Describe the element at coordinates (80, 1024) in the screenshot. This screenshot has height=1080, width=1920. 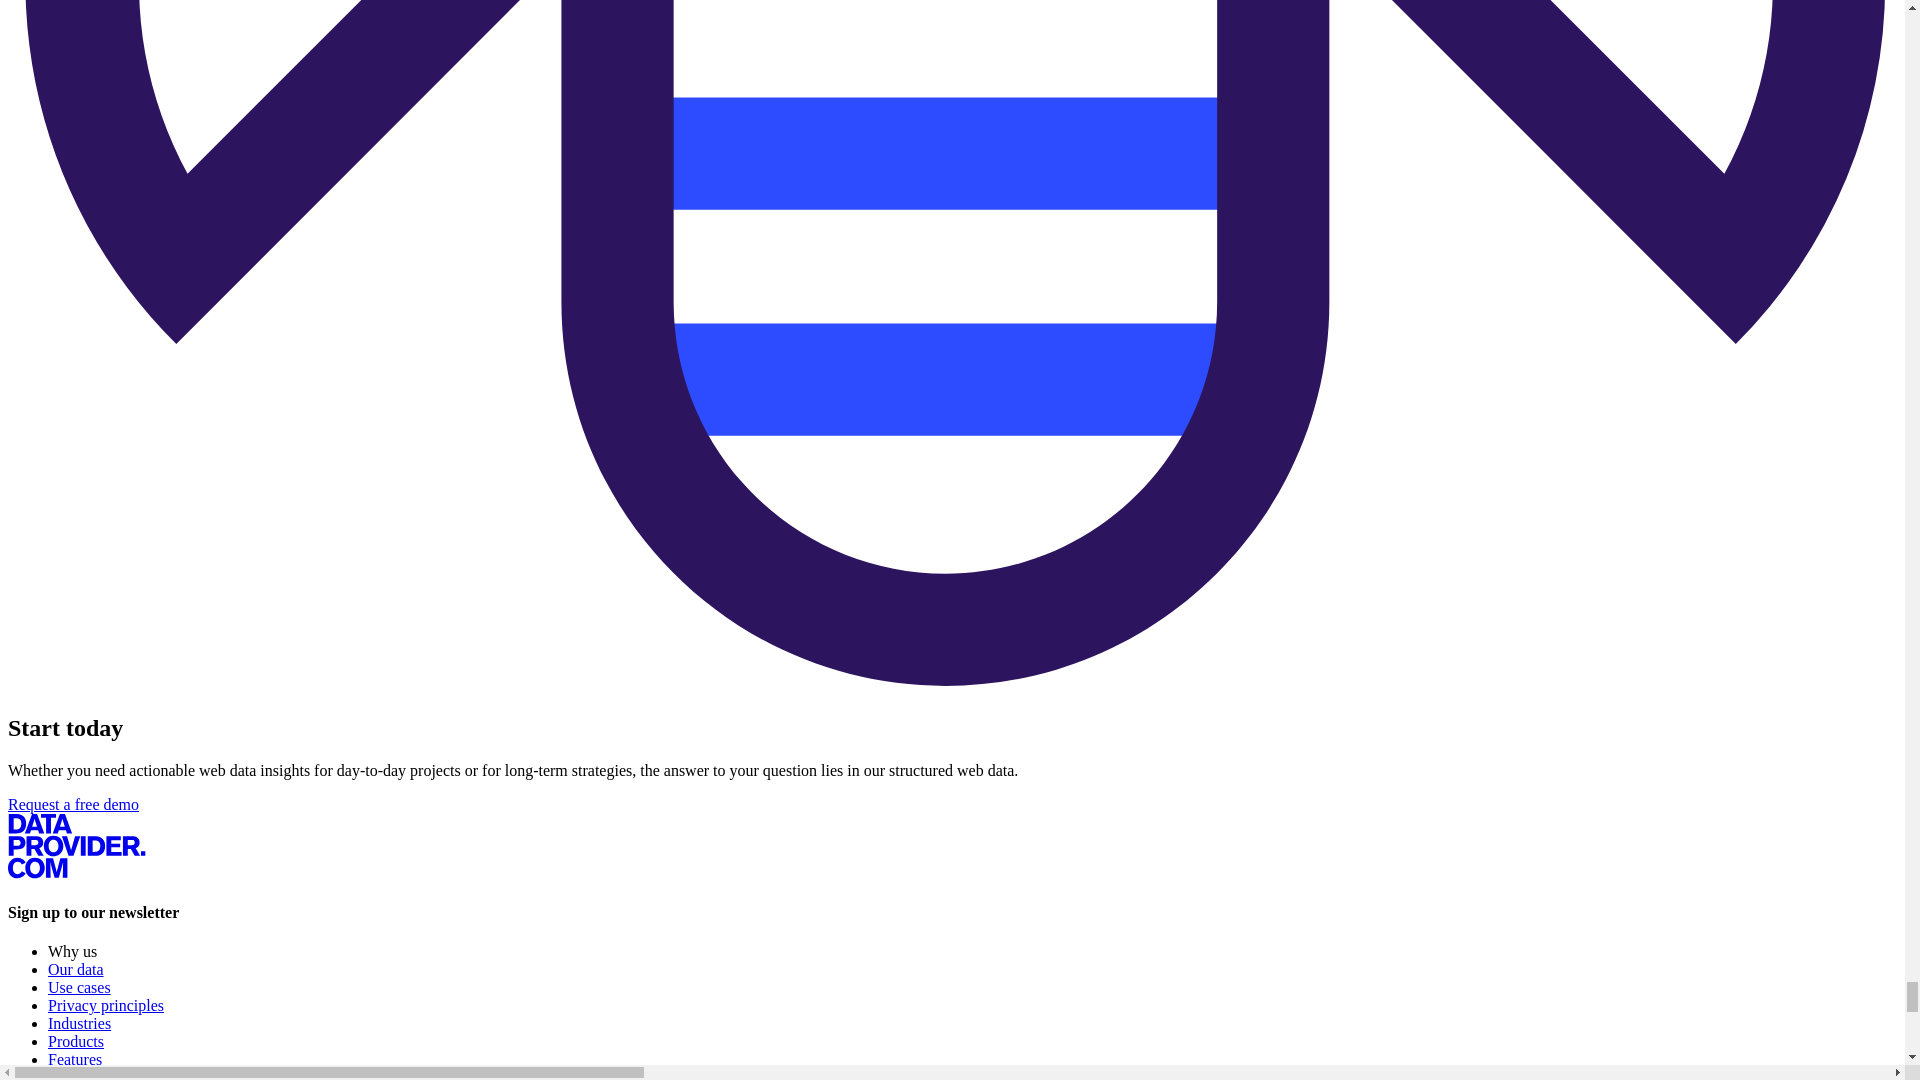
I see `Industries` at that location.